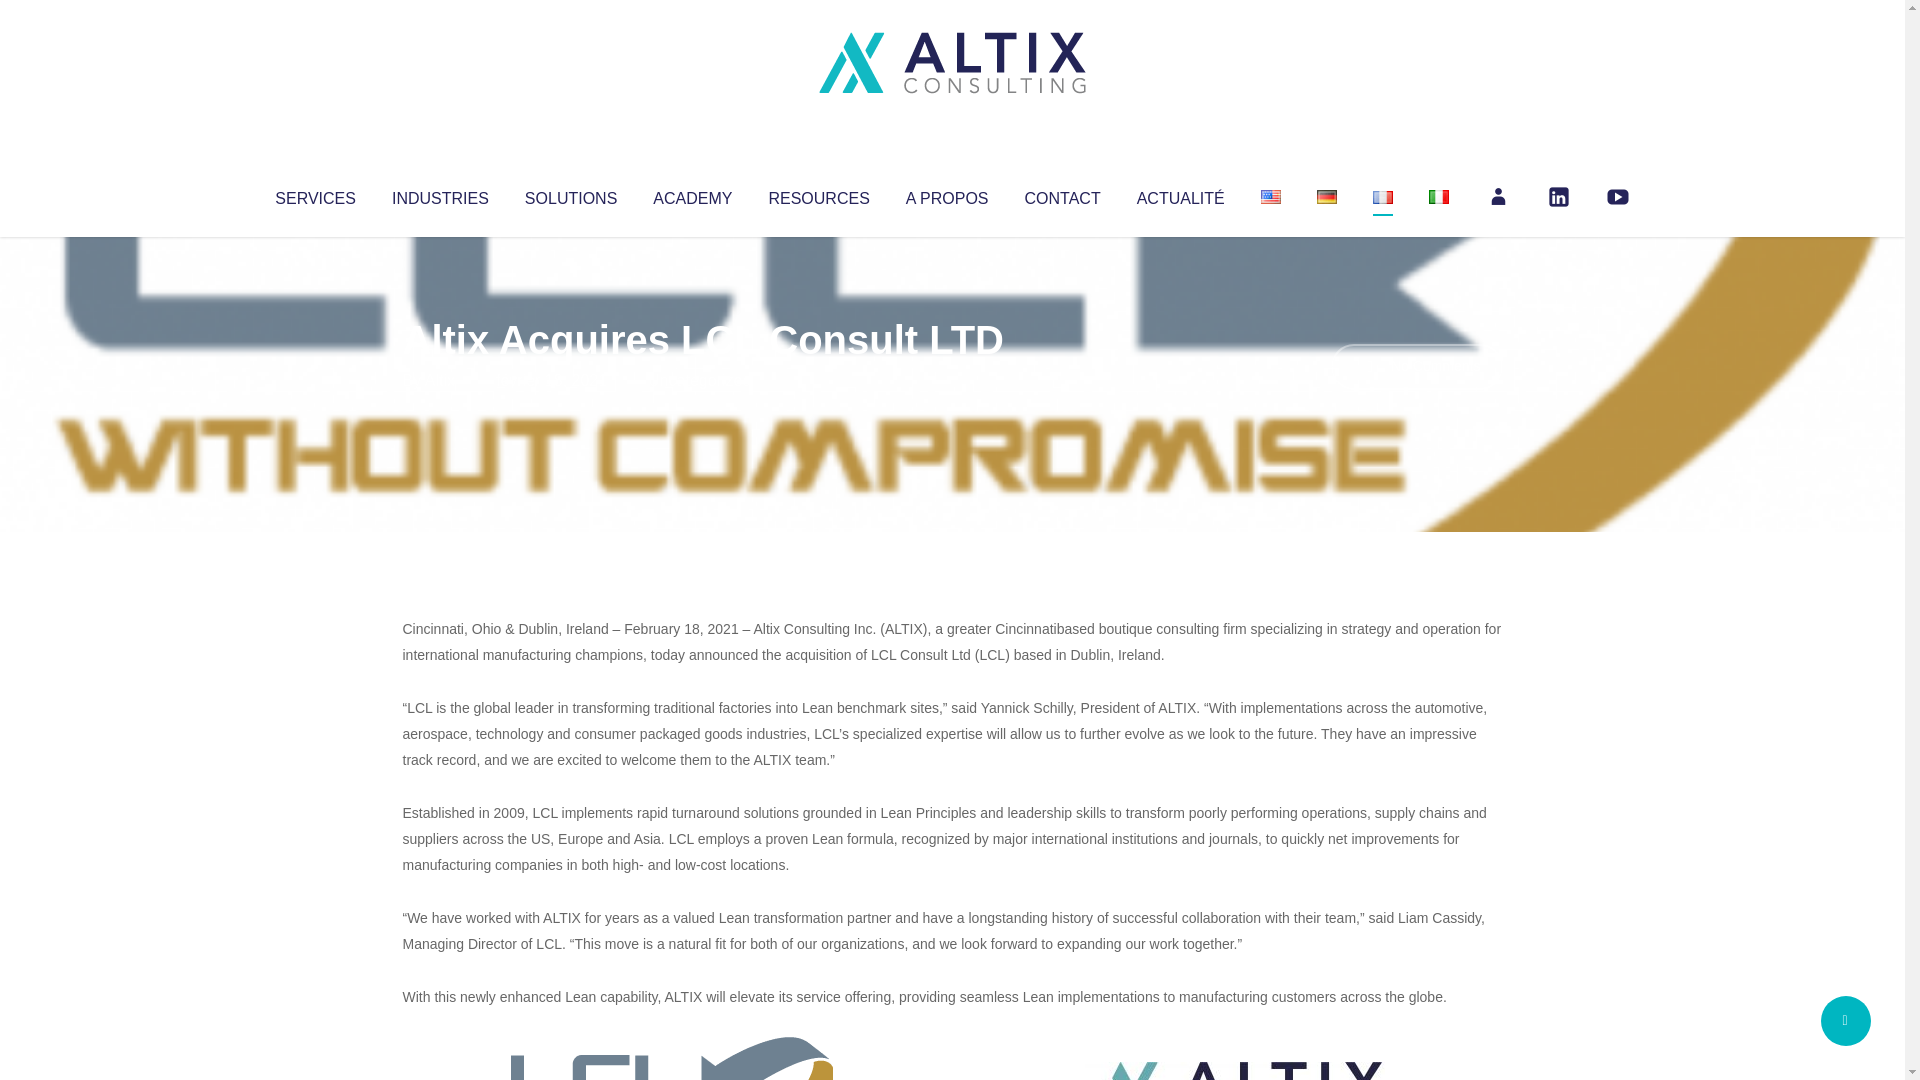  What do you see at coordinates (440, 380) in the screenshot?
I see `Altix` at bounding box center [440, 380].